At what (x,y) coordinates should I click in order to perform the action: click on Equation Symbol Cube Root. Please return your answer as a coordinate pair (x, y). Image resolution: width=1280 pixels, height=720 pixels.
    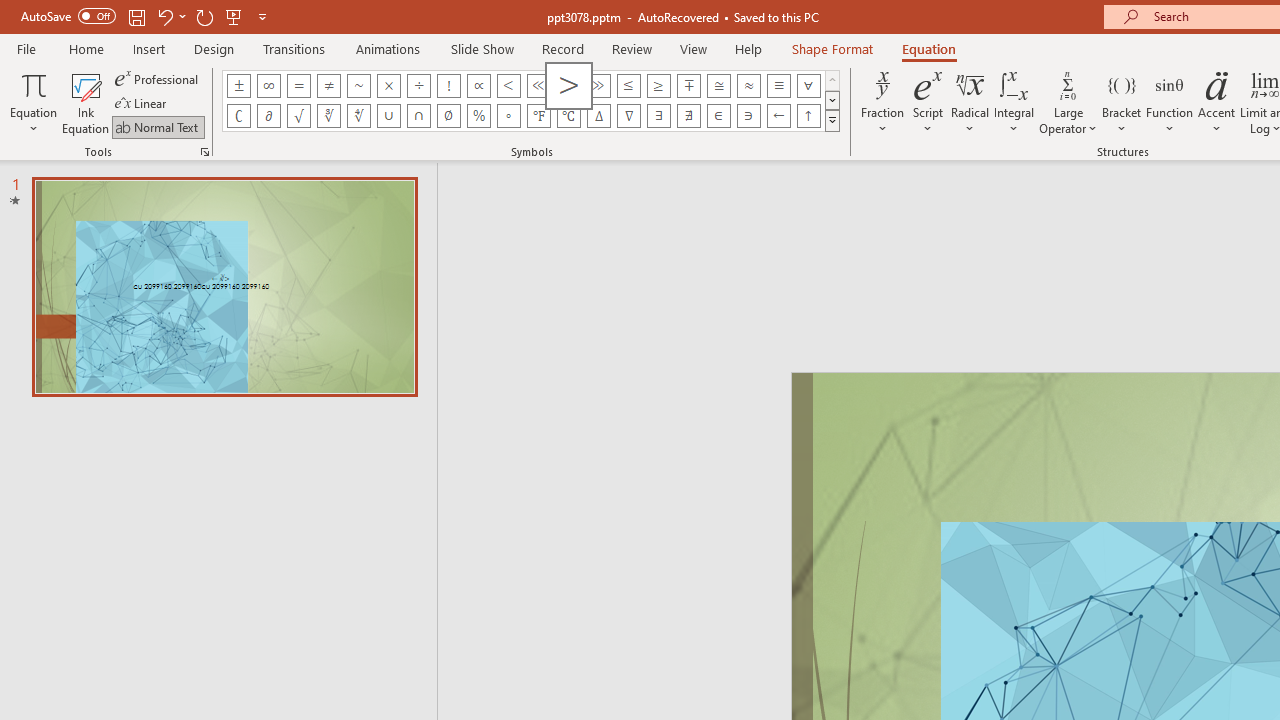
    Looking at the image, I should click on (328, 116).